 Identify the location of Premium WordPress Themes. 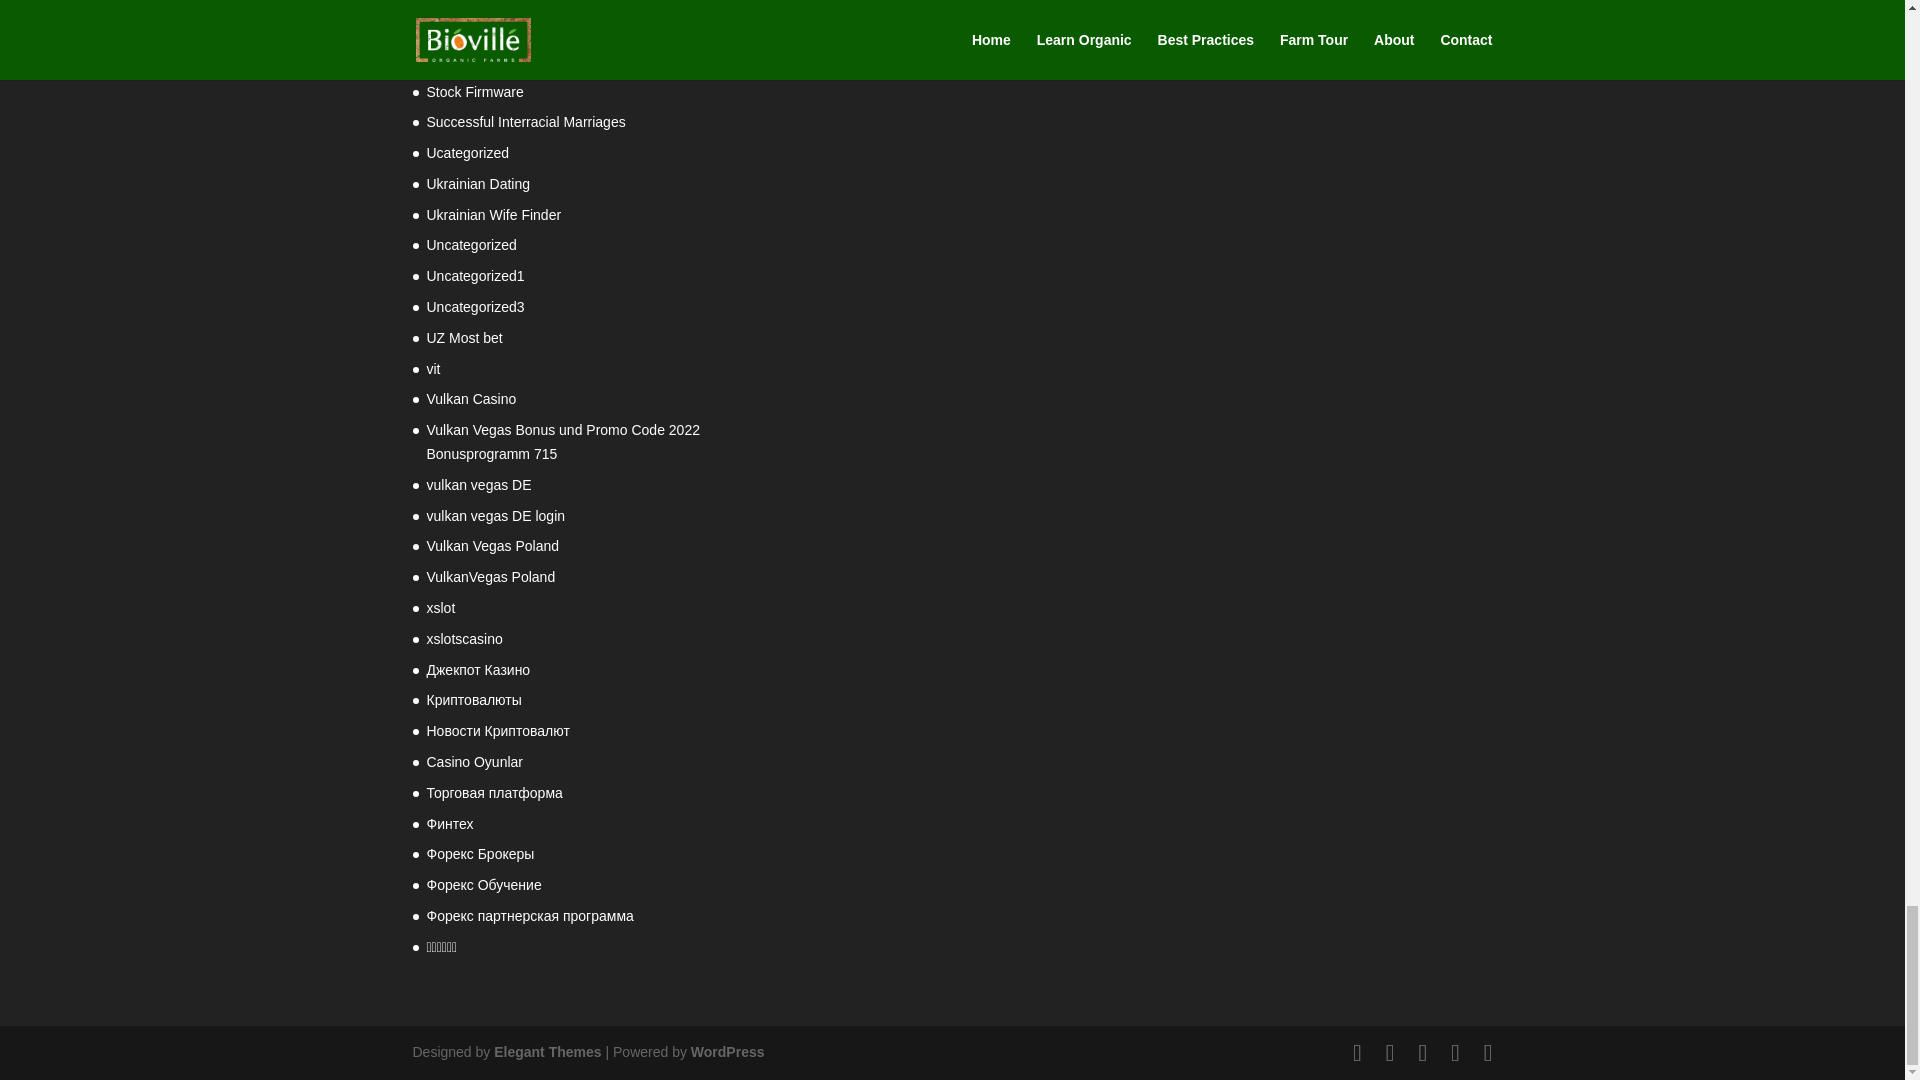
(546, 1052).